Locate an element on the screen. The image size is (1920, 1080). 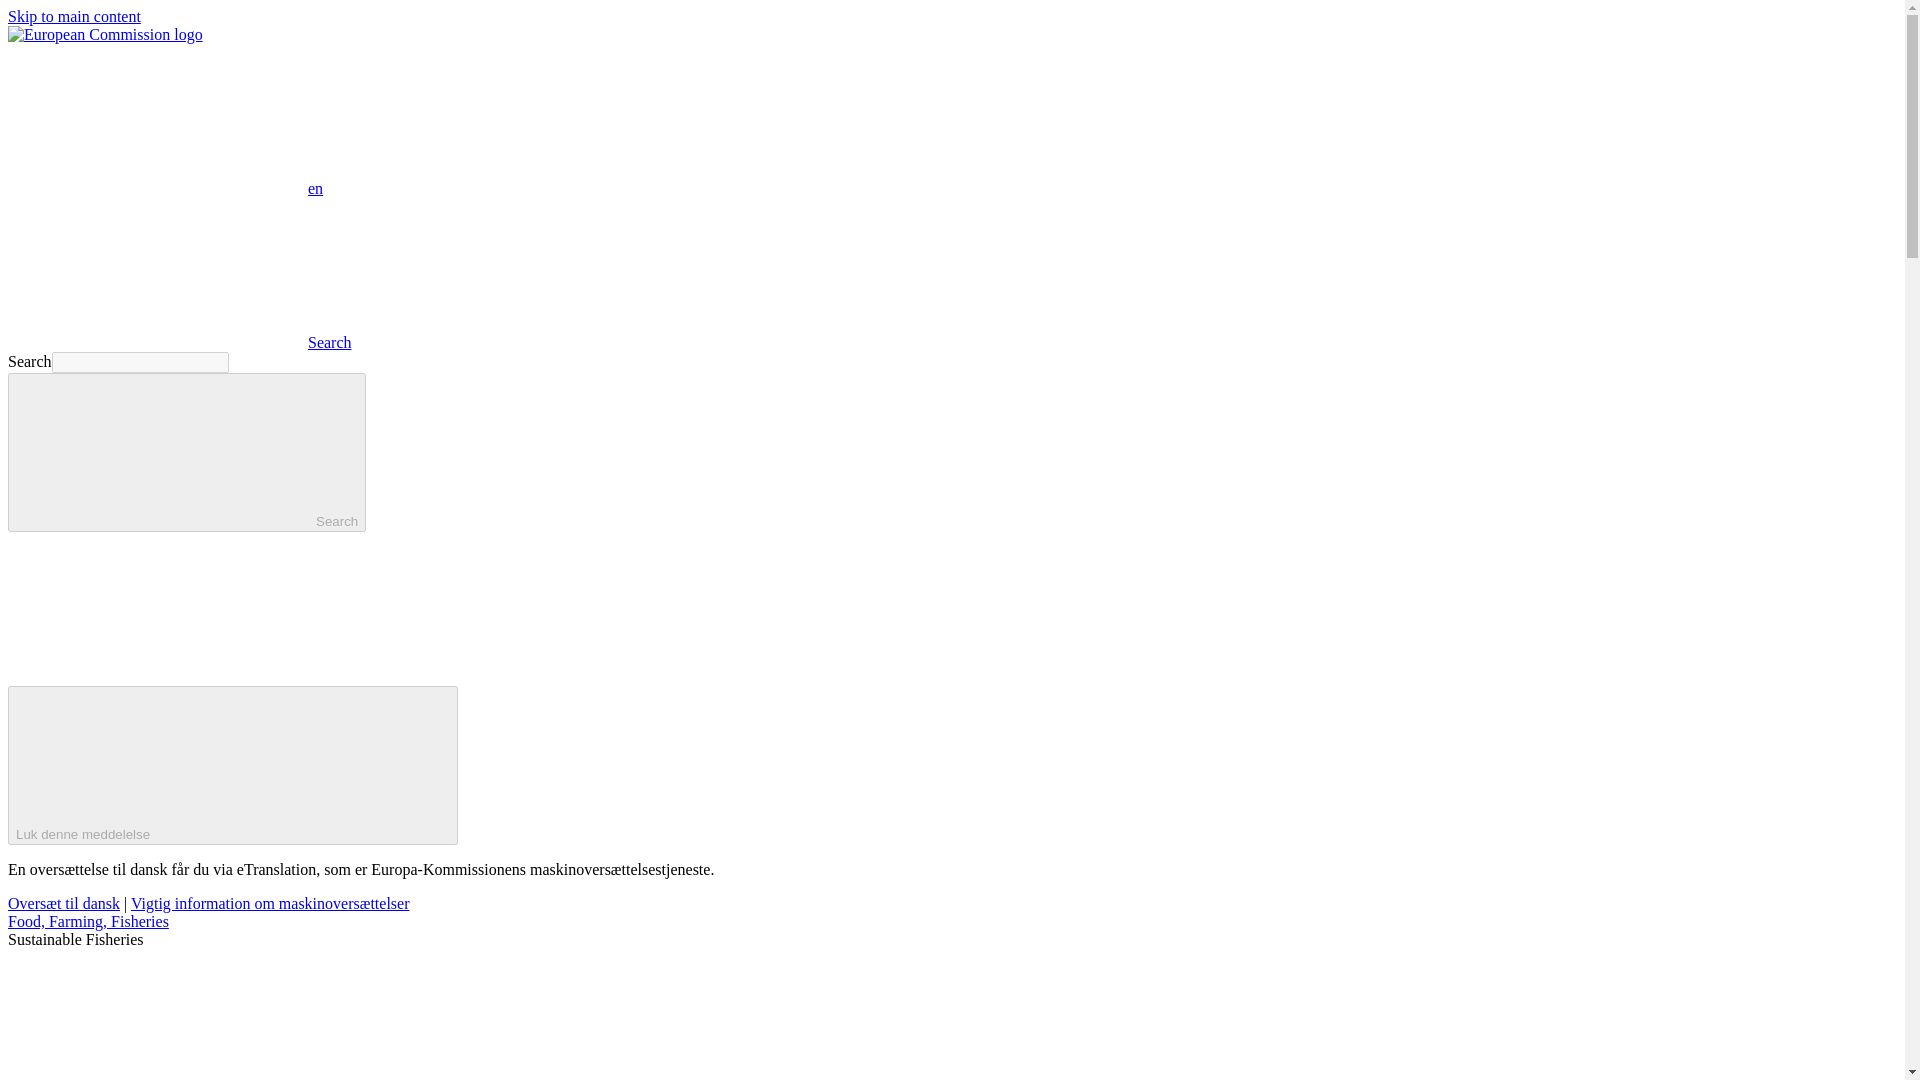
enen is located at coordinates (164, 188).